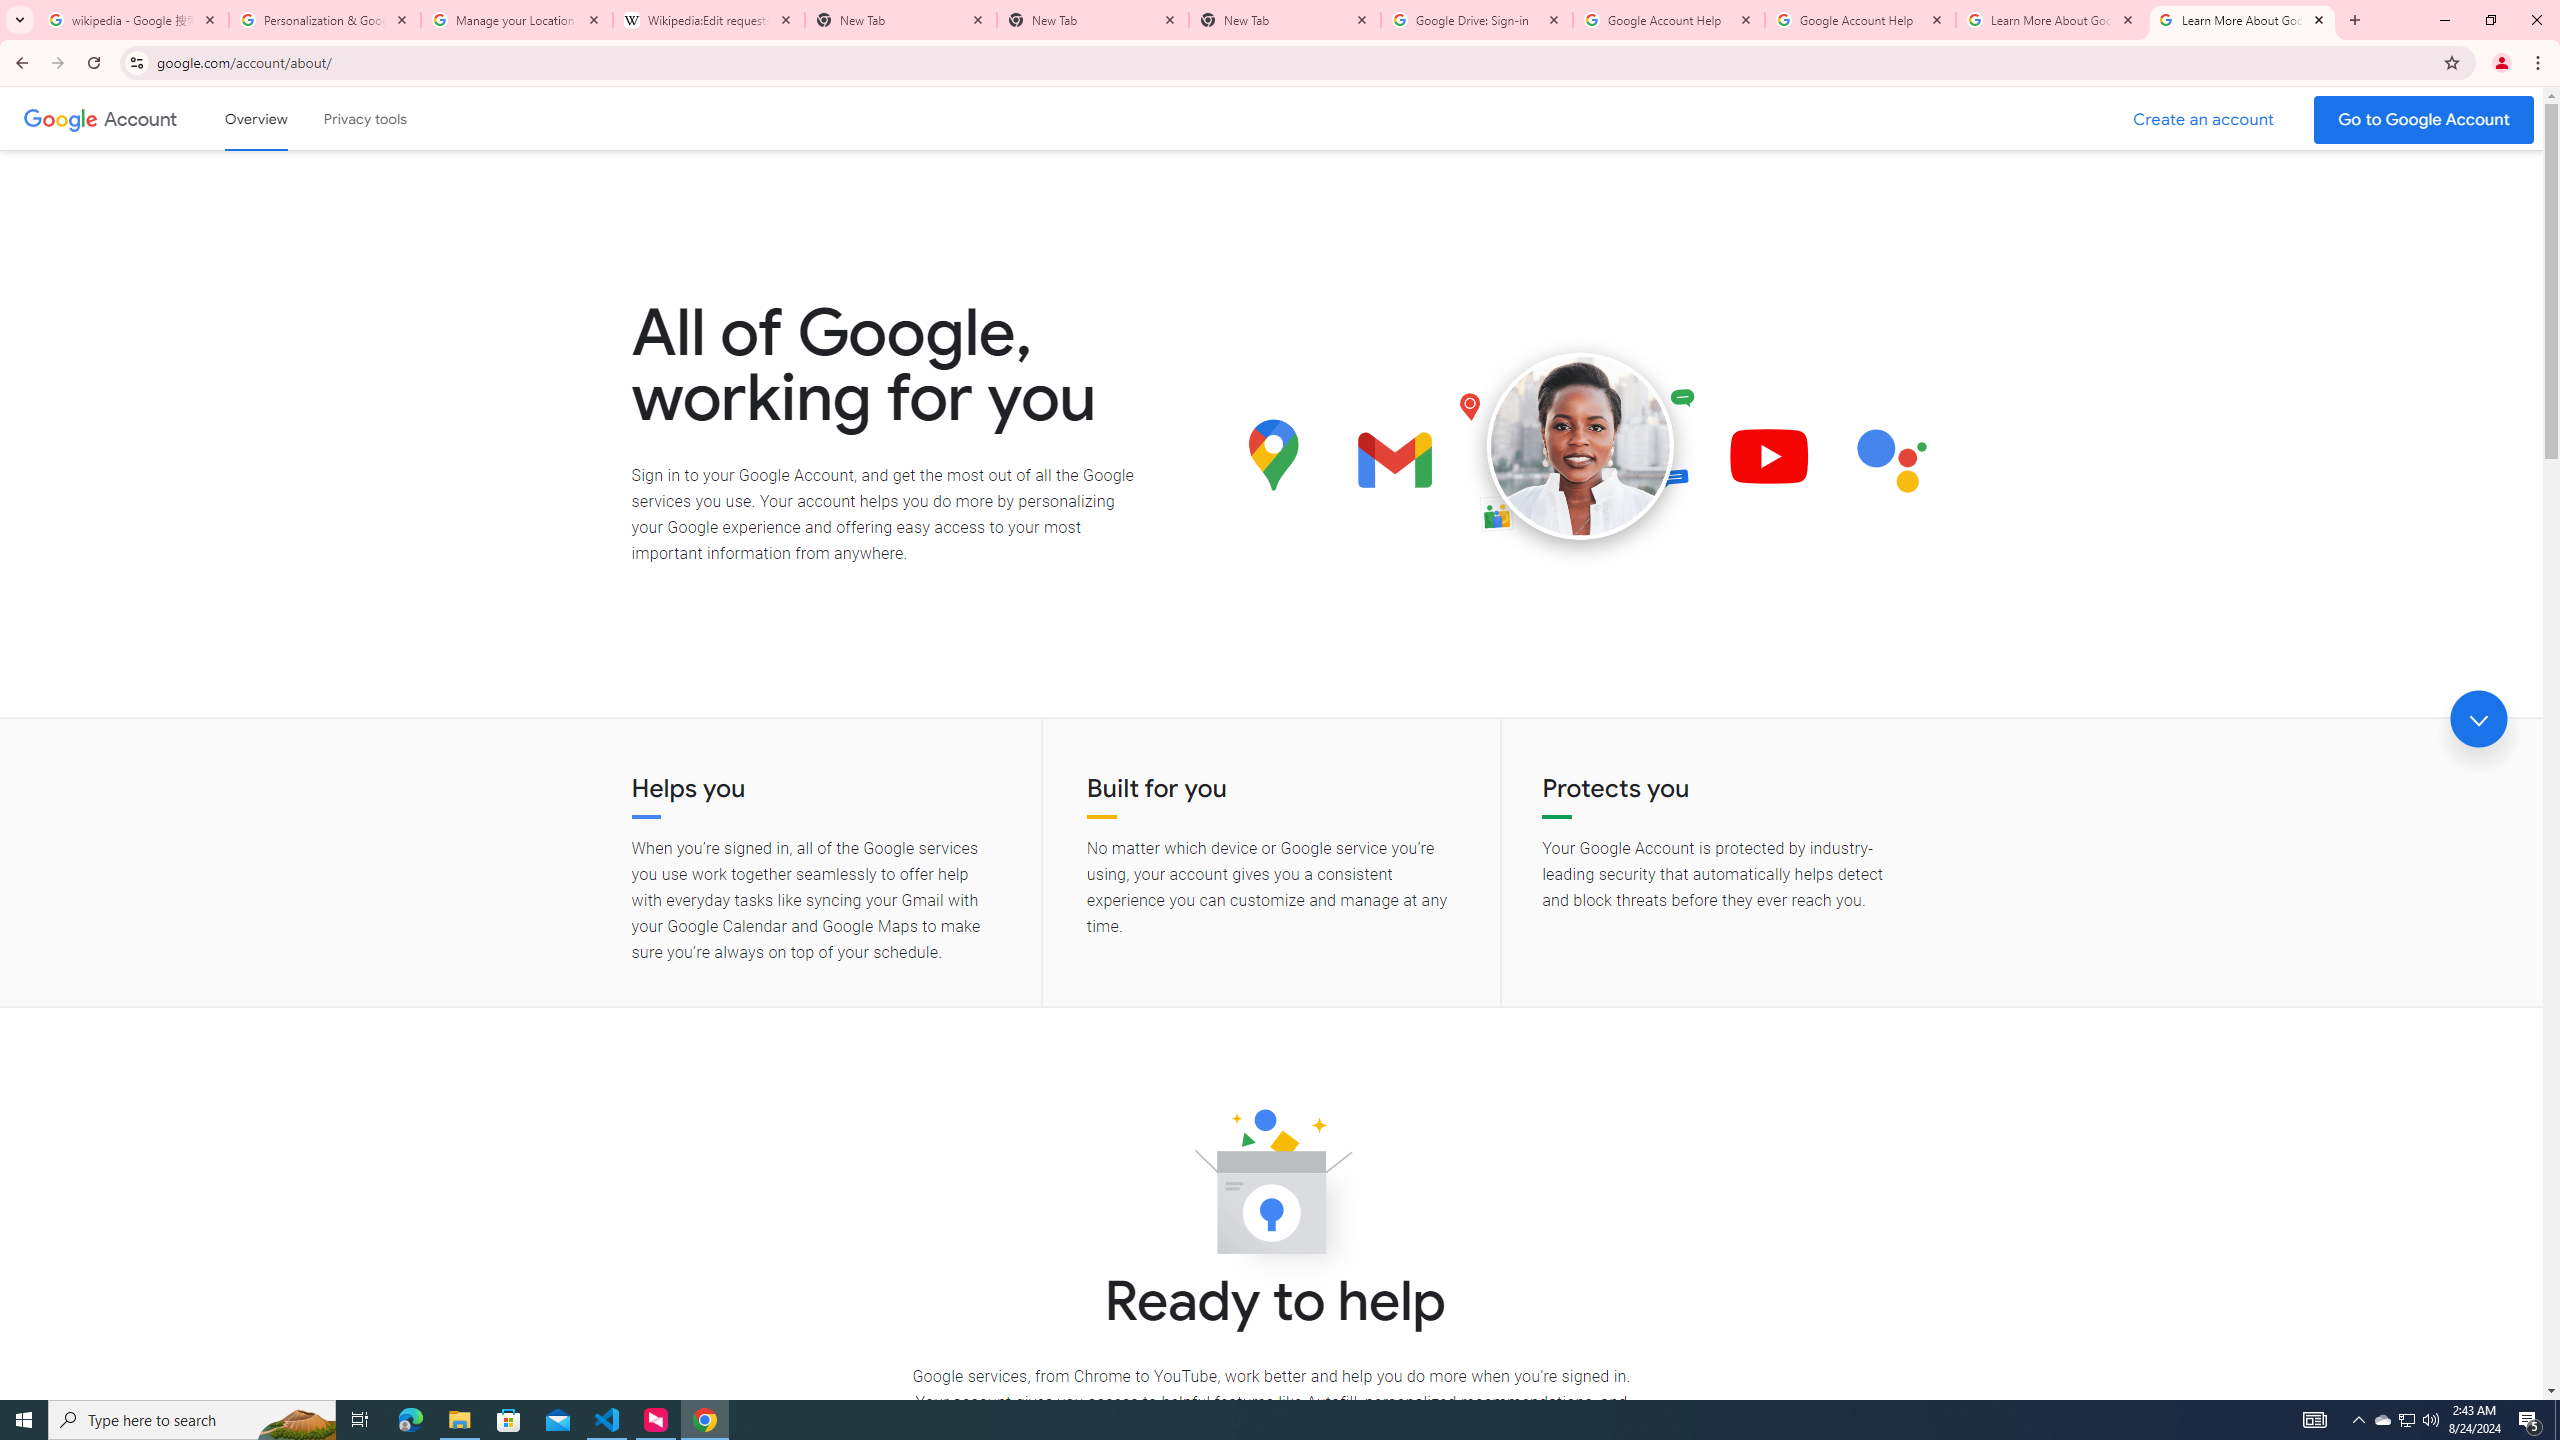 The width and height of the screenshot is (2560, 1440). Describe the element at coordinates (1271, 1188) in the screenshot. I see `Ready to help` at that location.